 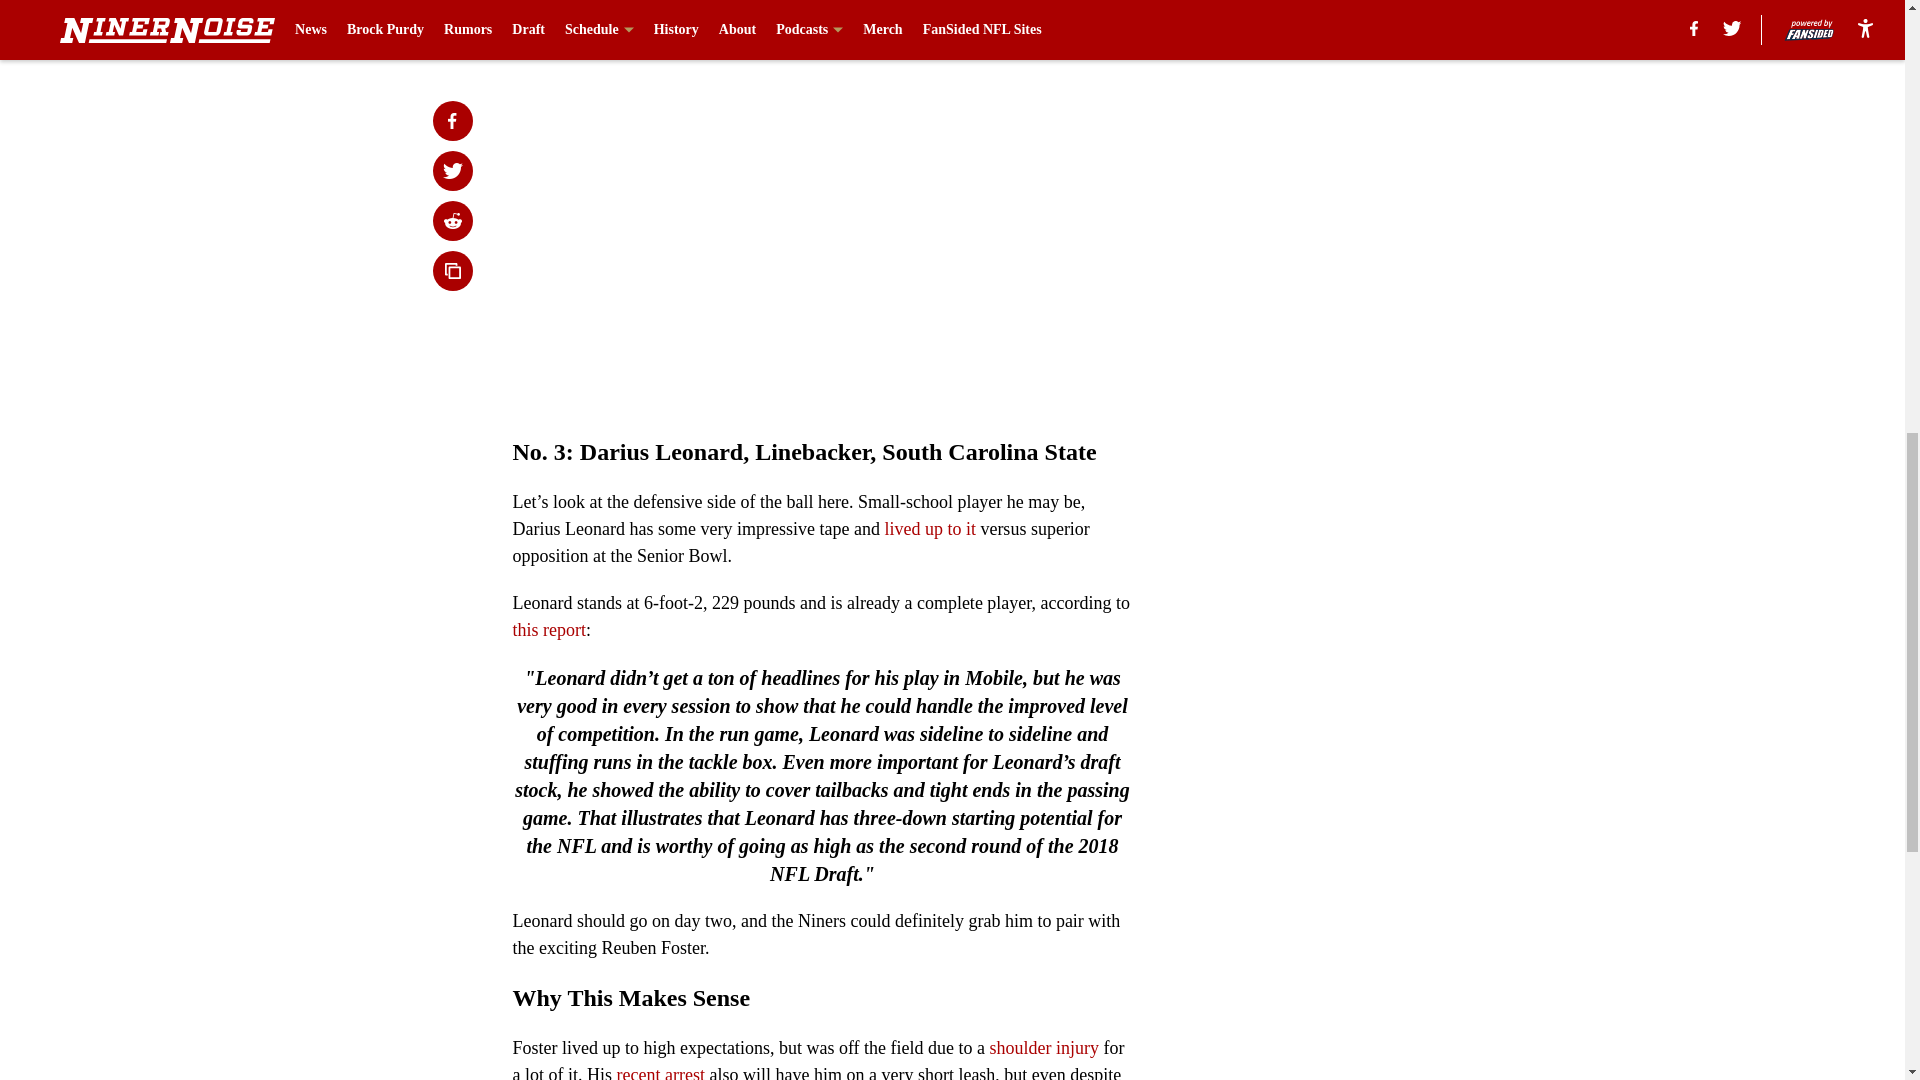 I want to click on Next, so click(x=1072, y=27).